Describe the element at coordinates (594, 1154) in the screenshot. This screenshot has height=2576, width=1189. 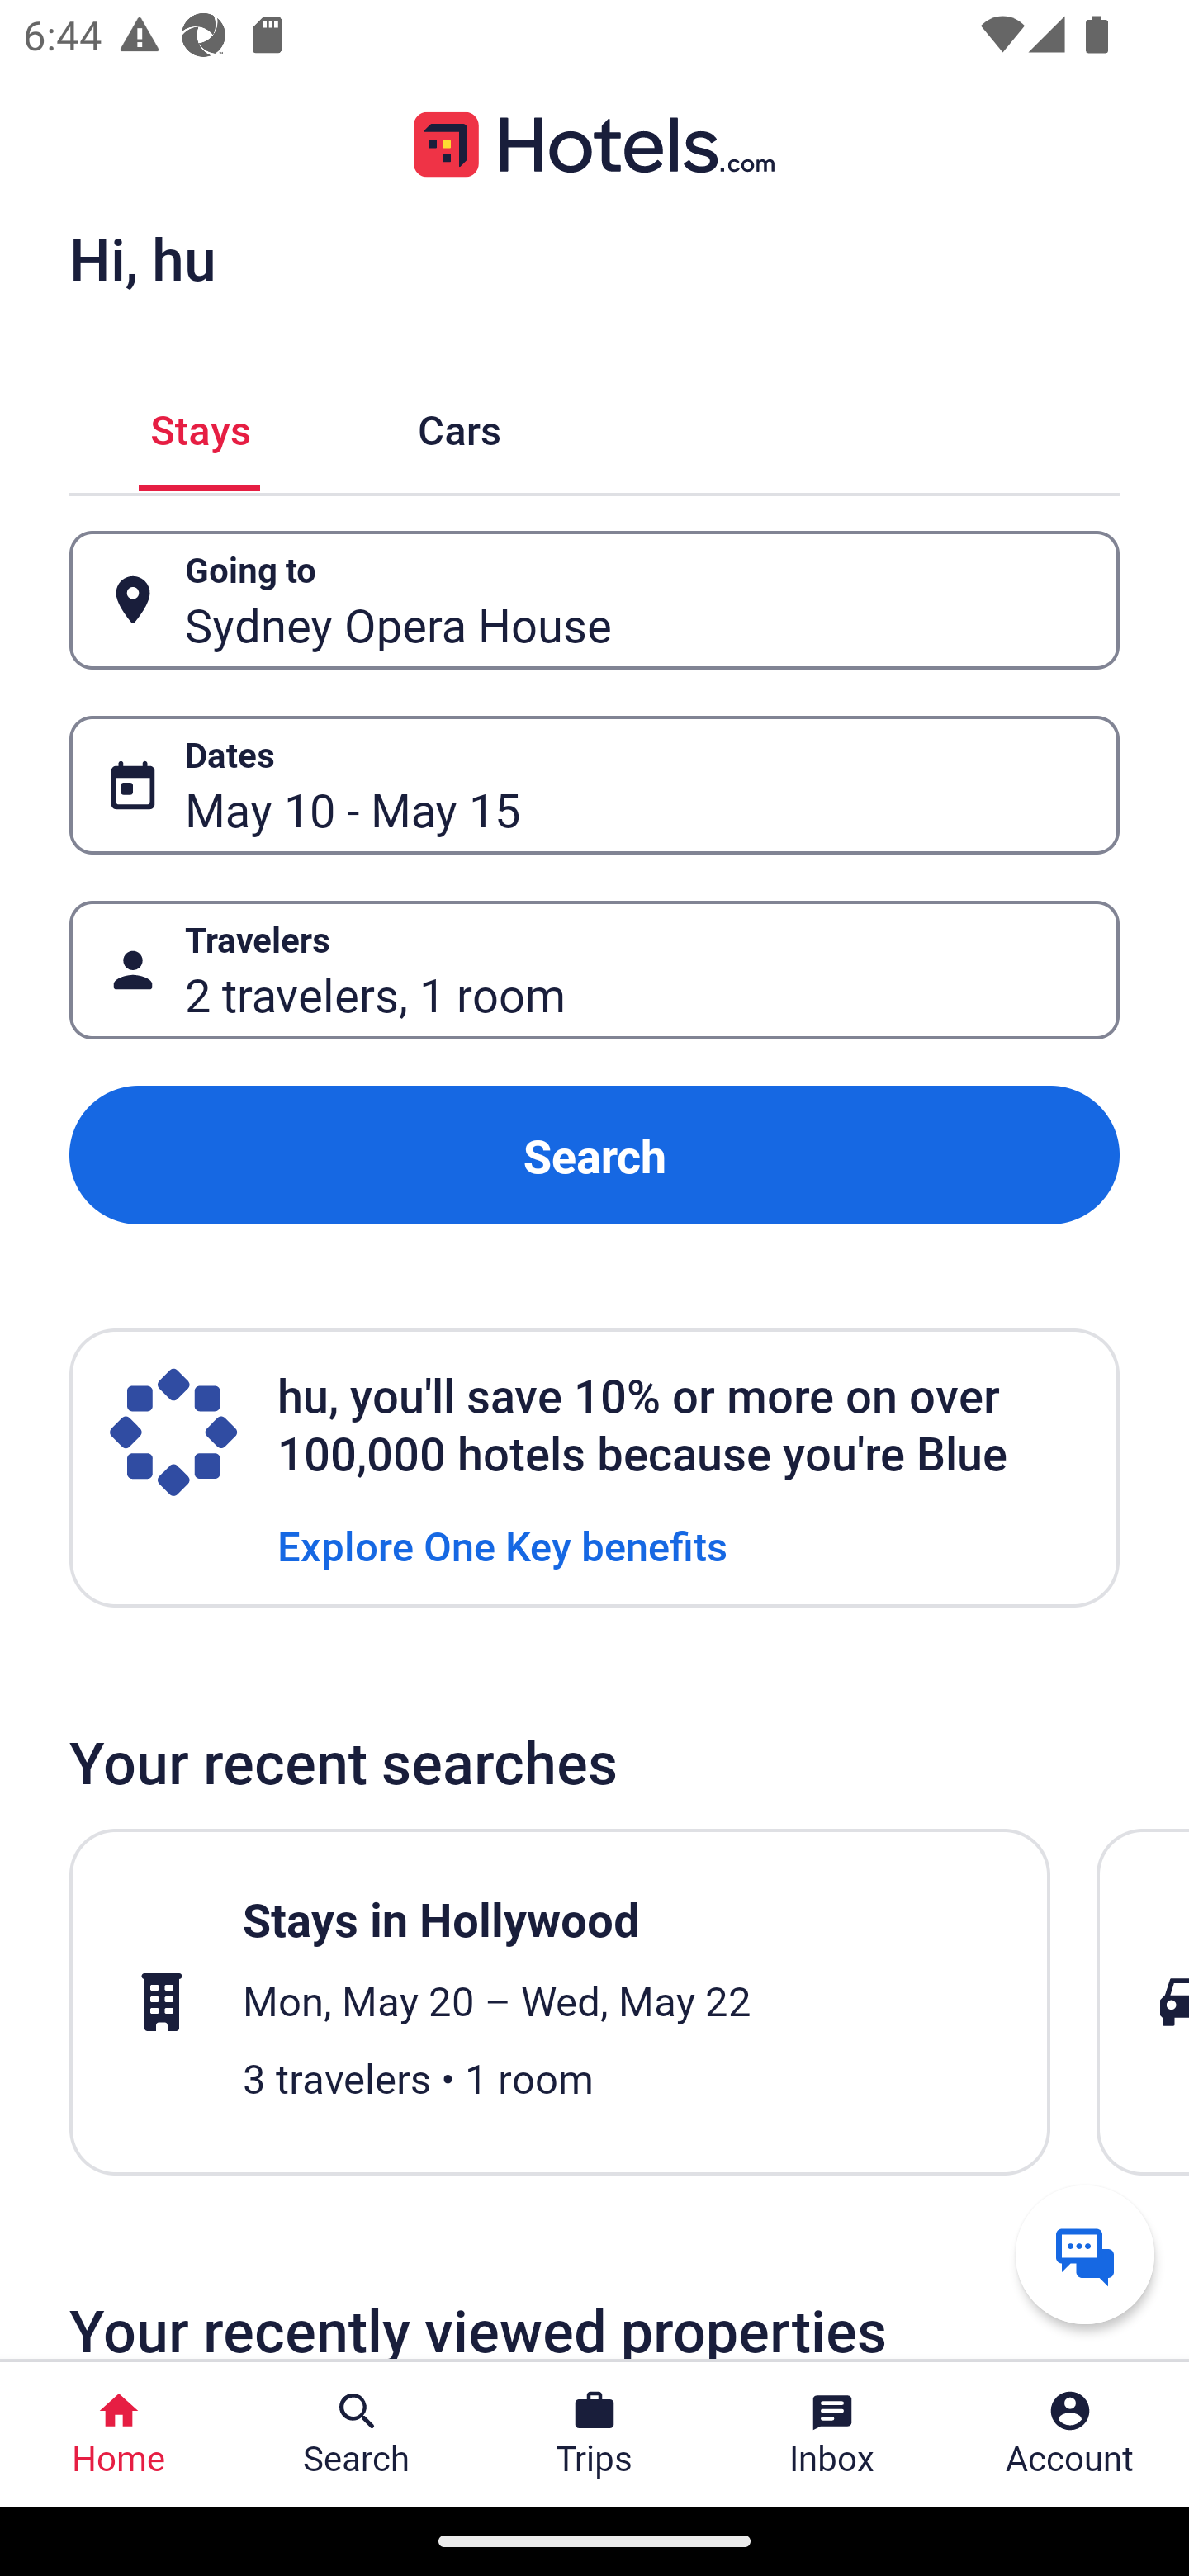
I see `Search` at that location.